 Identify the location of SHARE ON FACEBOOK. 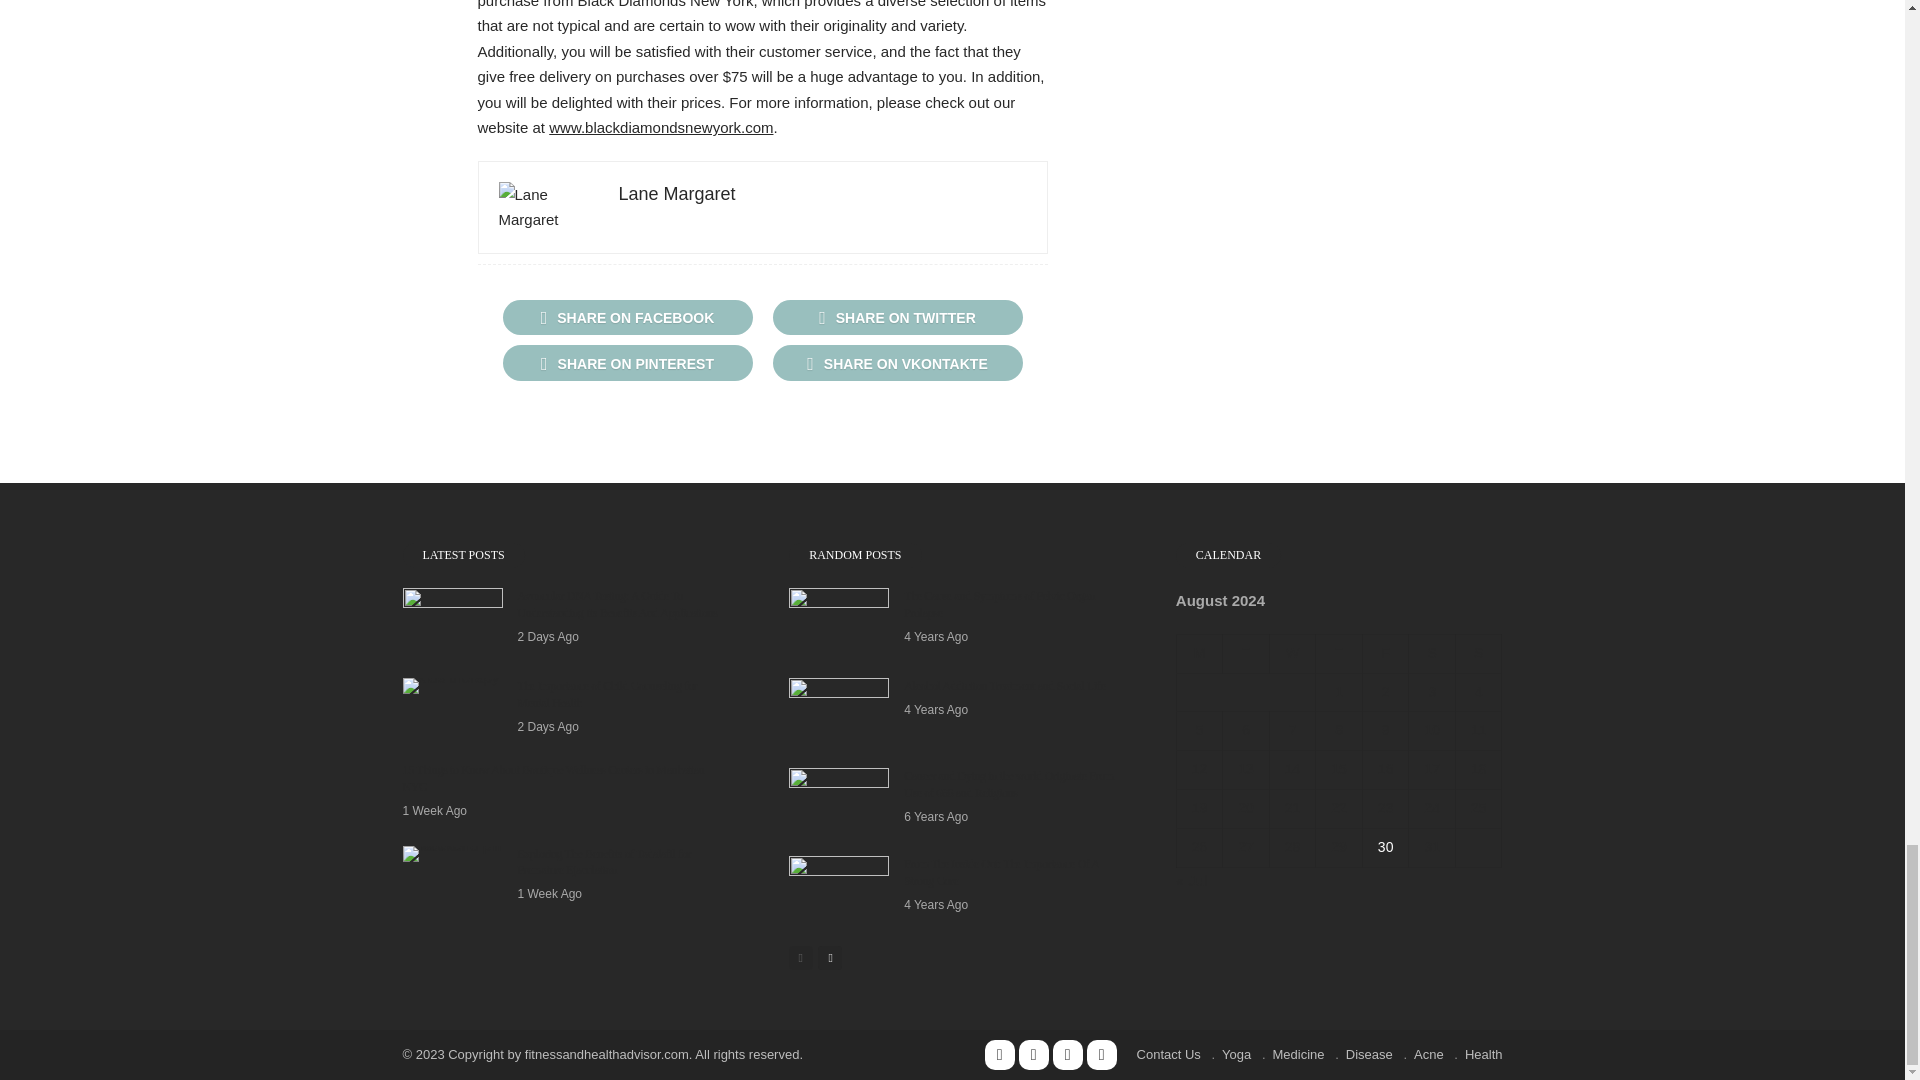
(626, 317).